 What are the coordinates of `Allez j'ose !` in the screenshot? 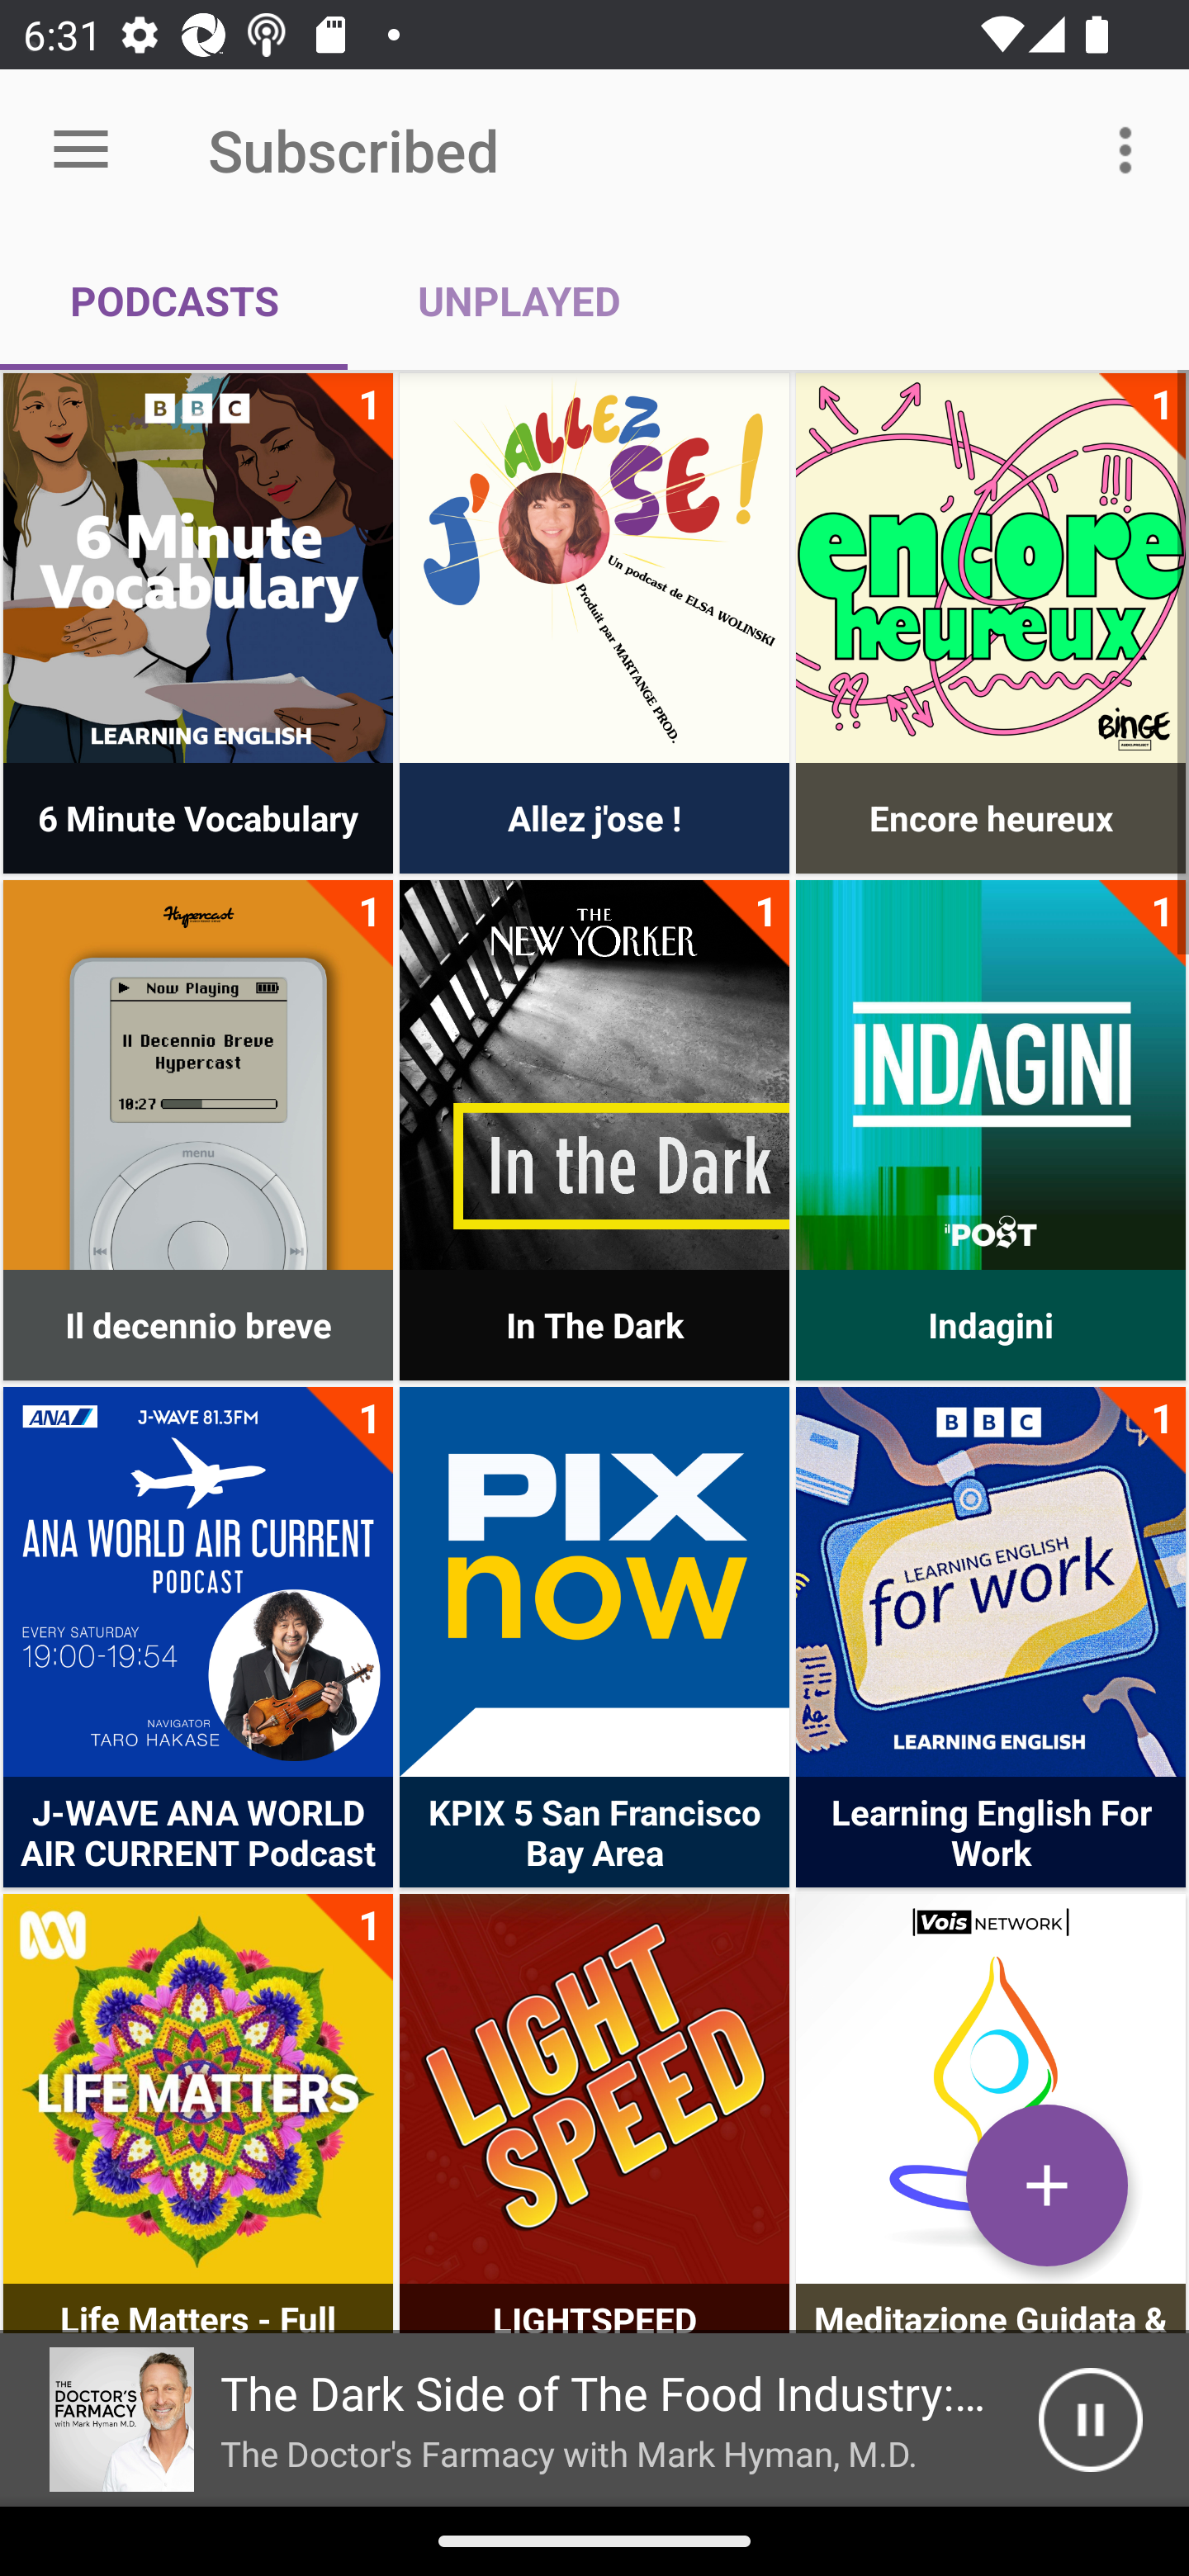 It's located at (594, 568).